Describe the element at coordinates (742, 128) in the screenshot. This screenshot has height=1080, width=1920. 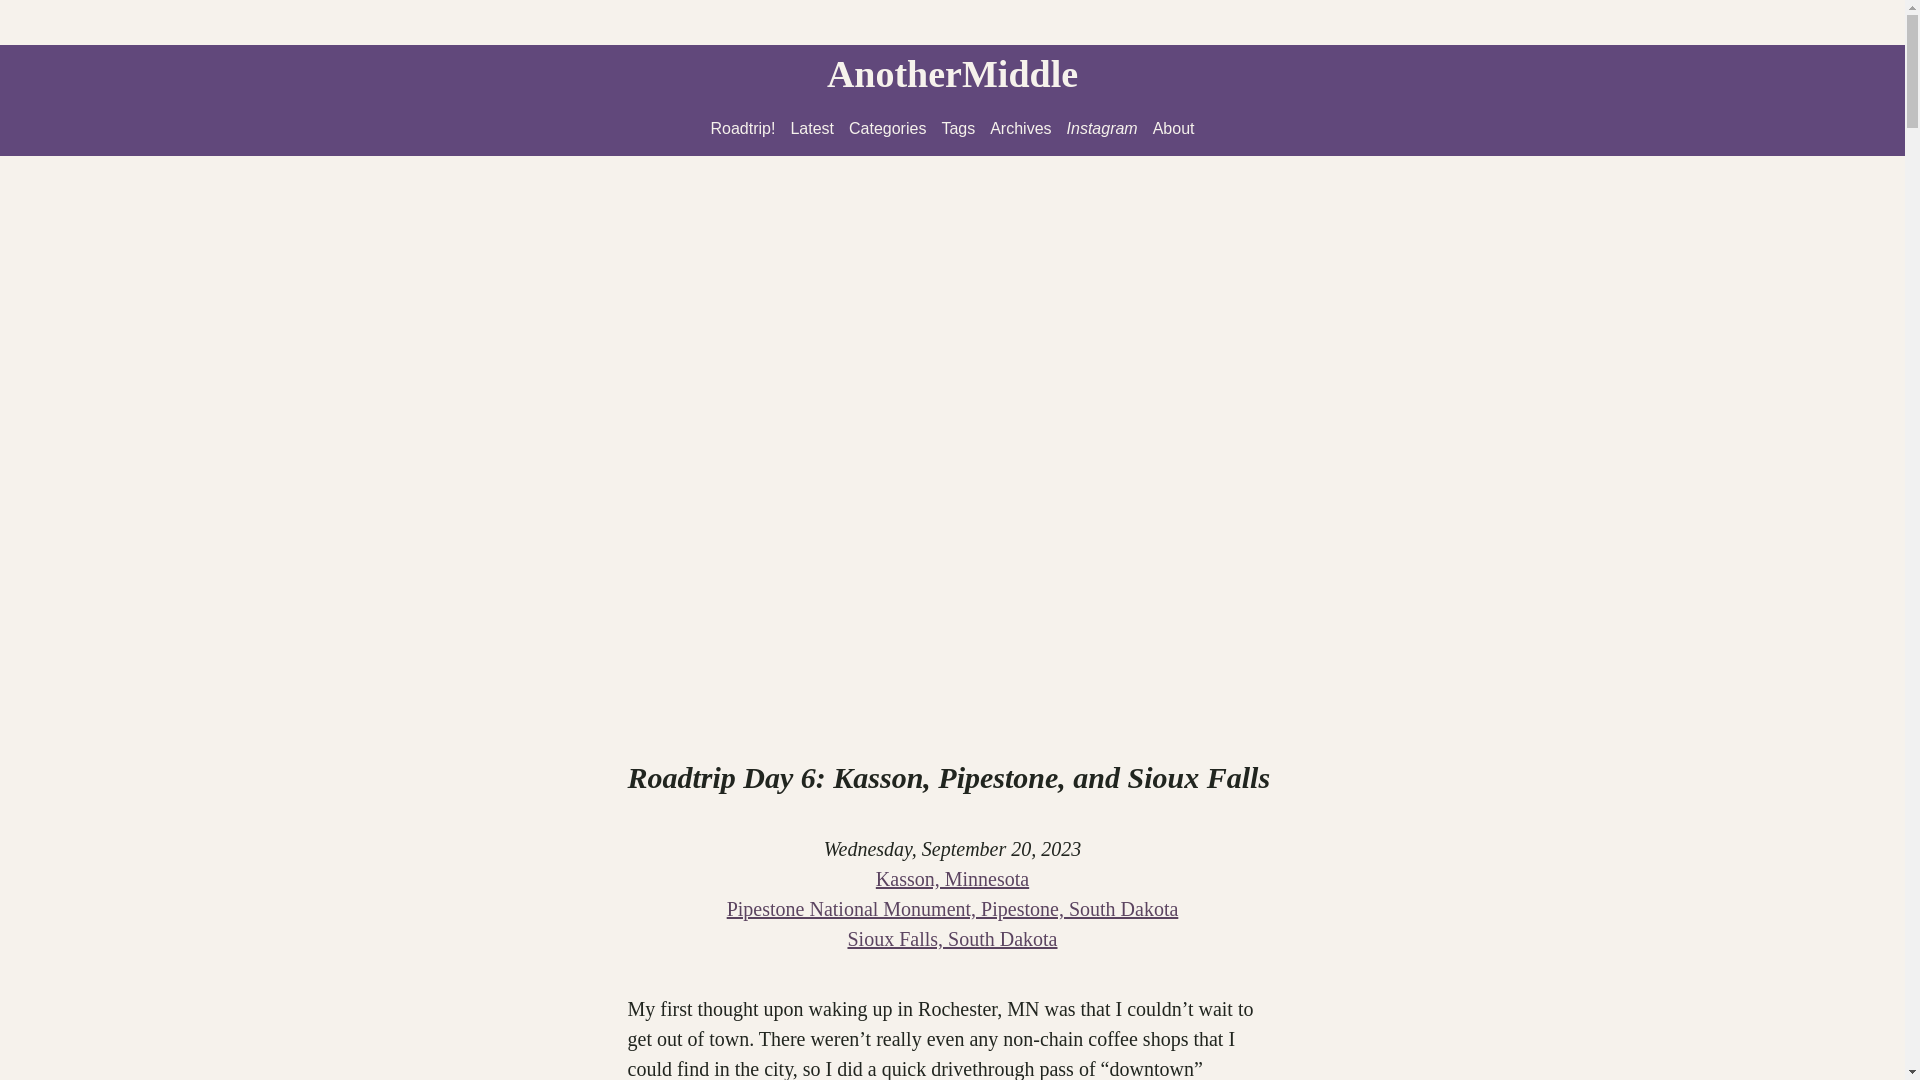
I see `Roadtrip!` at that location.